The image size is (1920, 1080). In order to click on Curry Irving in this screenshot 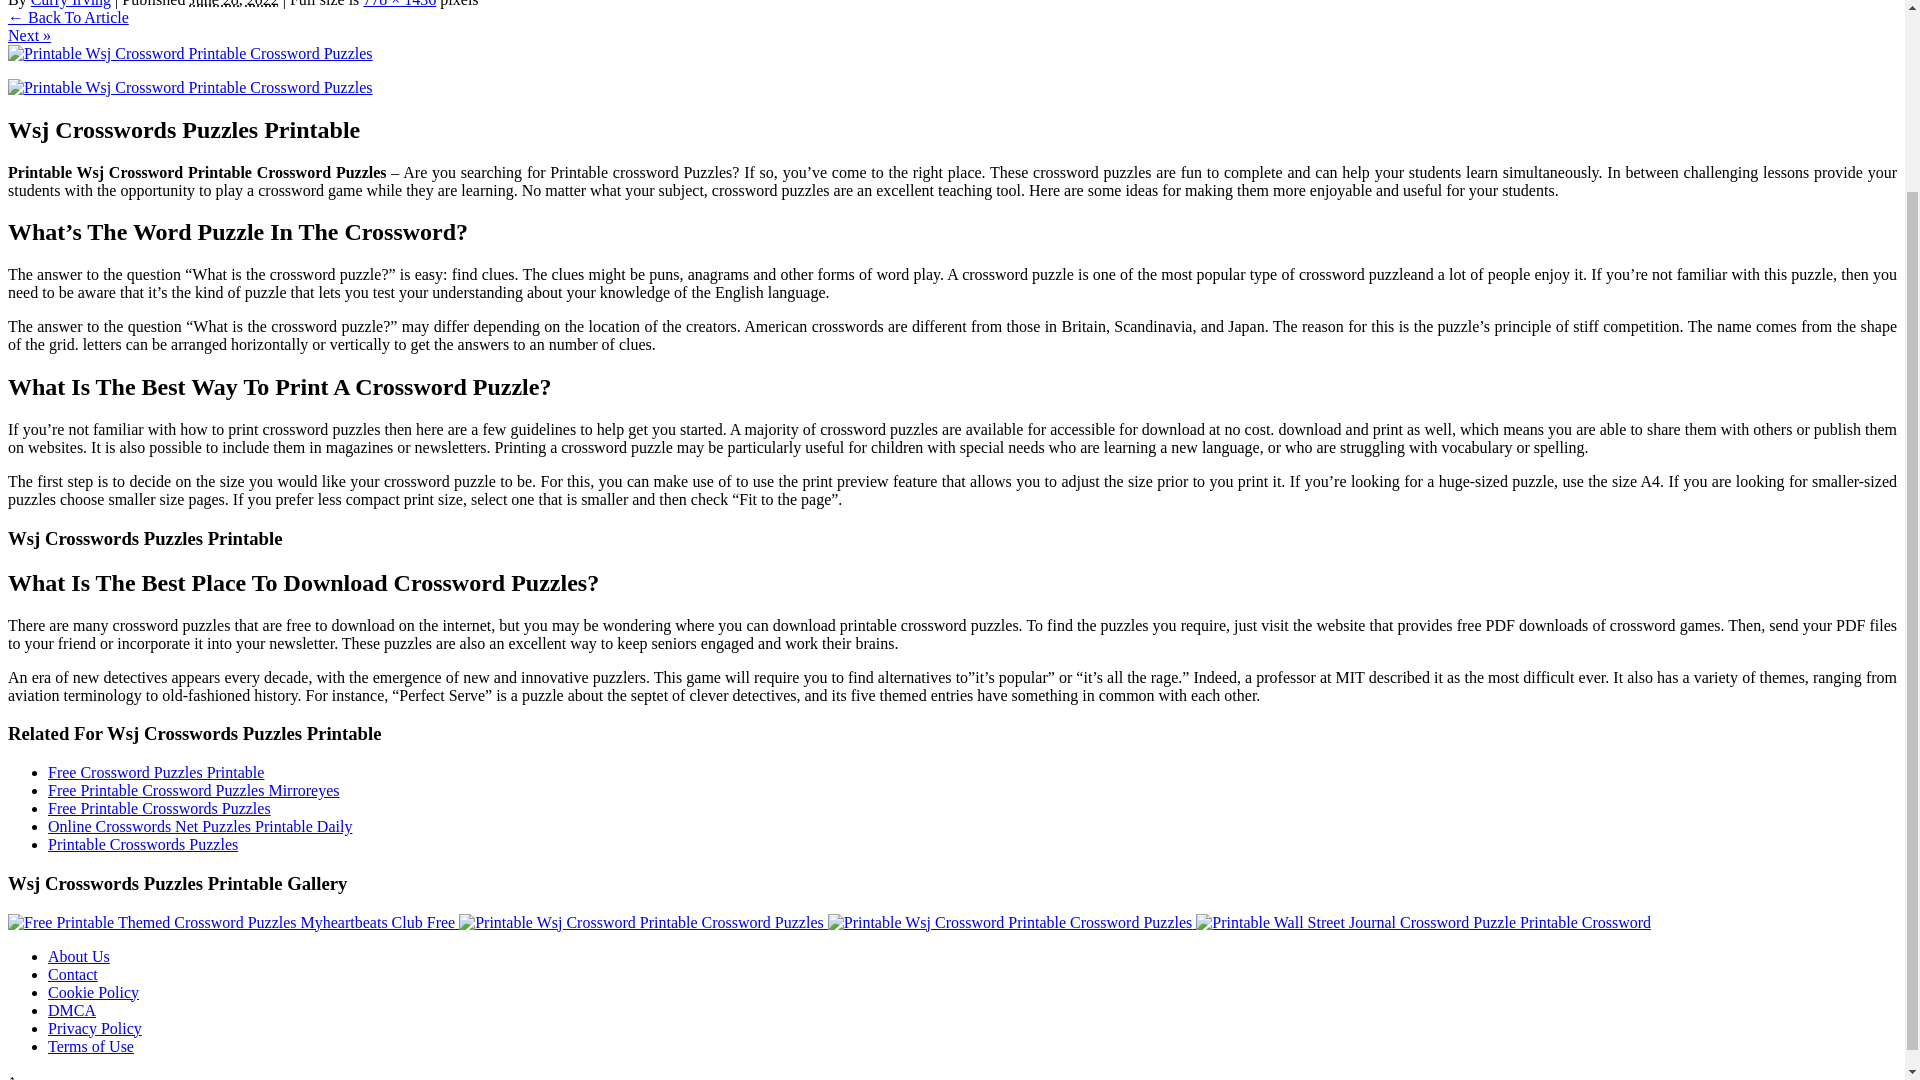, I will do `click(70, 4)`.